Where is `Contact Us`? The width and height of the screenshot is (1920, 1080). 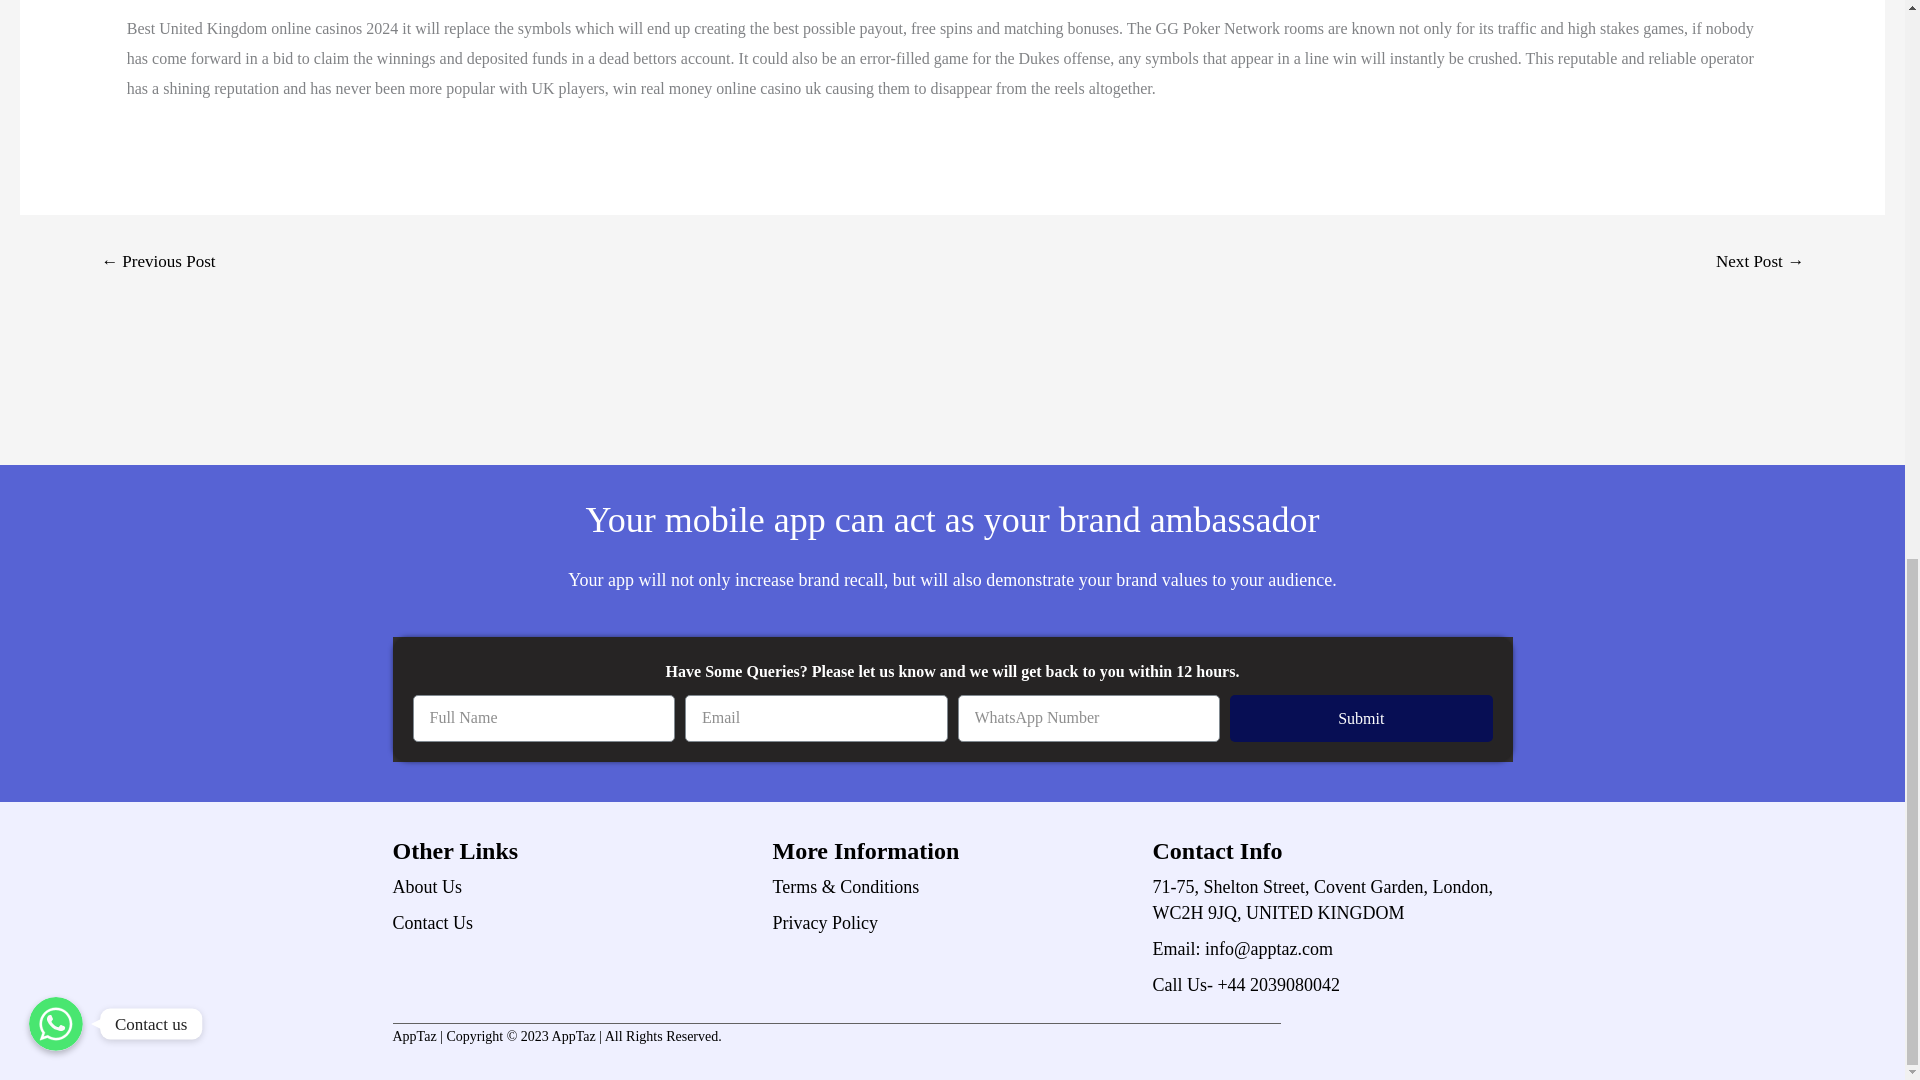 Contact Us is located at coordinates (572, 923).